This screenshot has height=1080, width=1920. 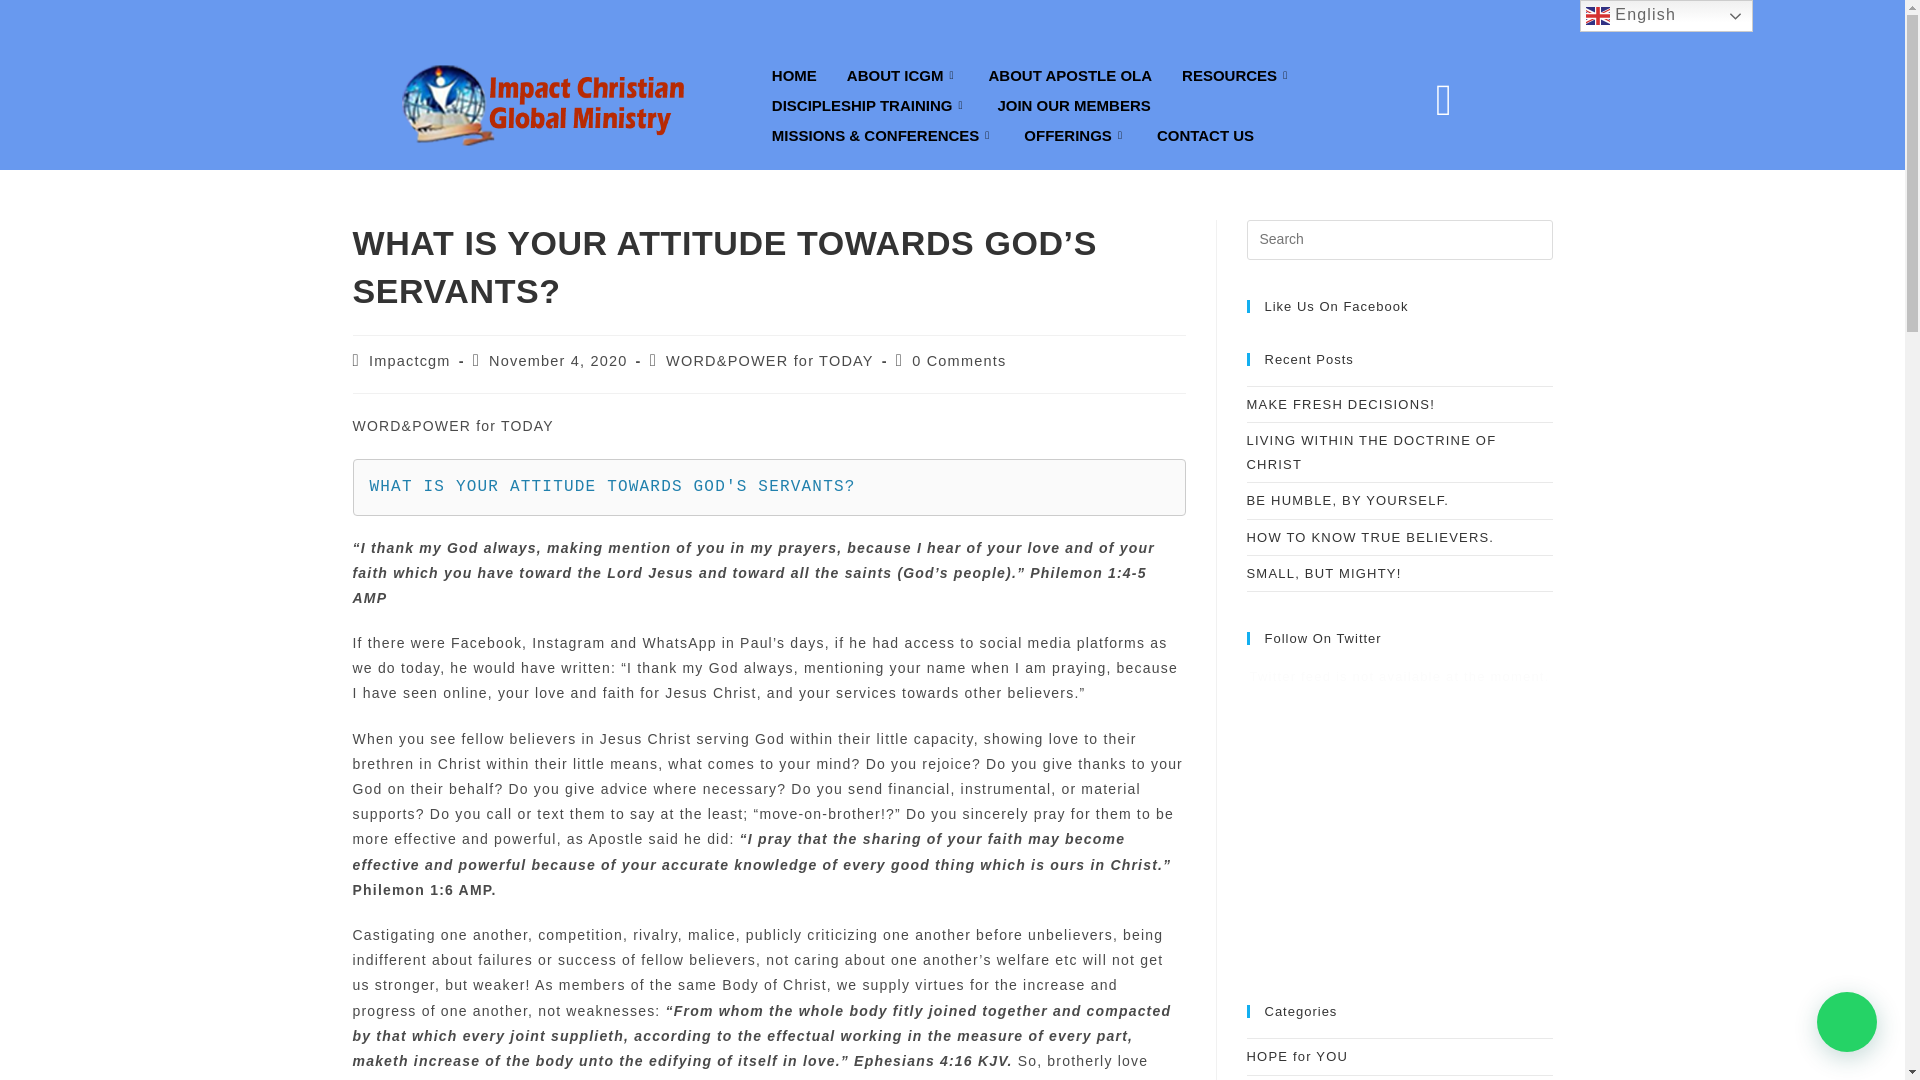 I want to click on CONTACT US, so click(x=1206, y=134).